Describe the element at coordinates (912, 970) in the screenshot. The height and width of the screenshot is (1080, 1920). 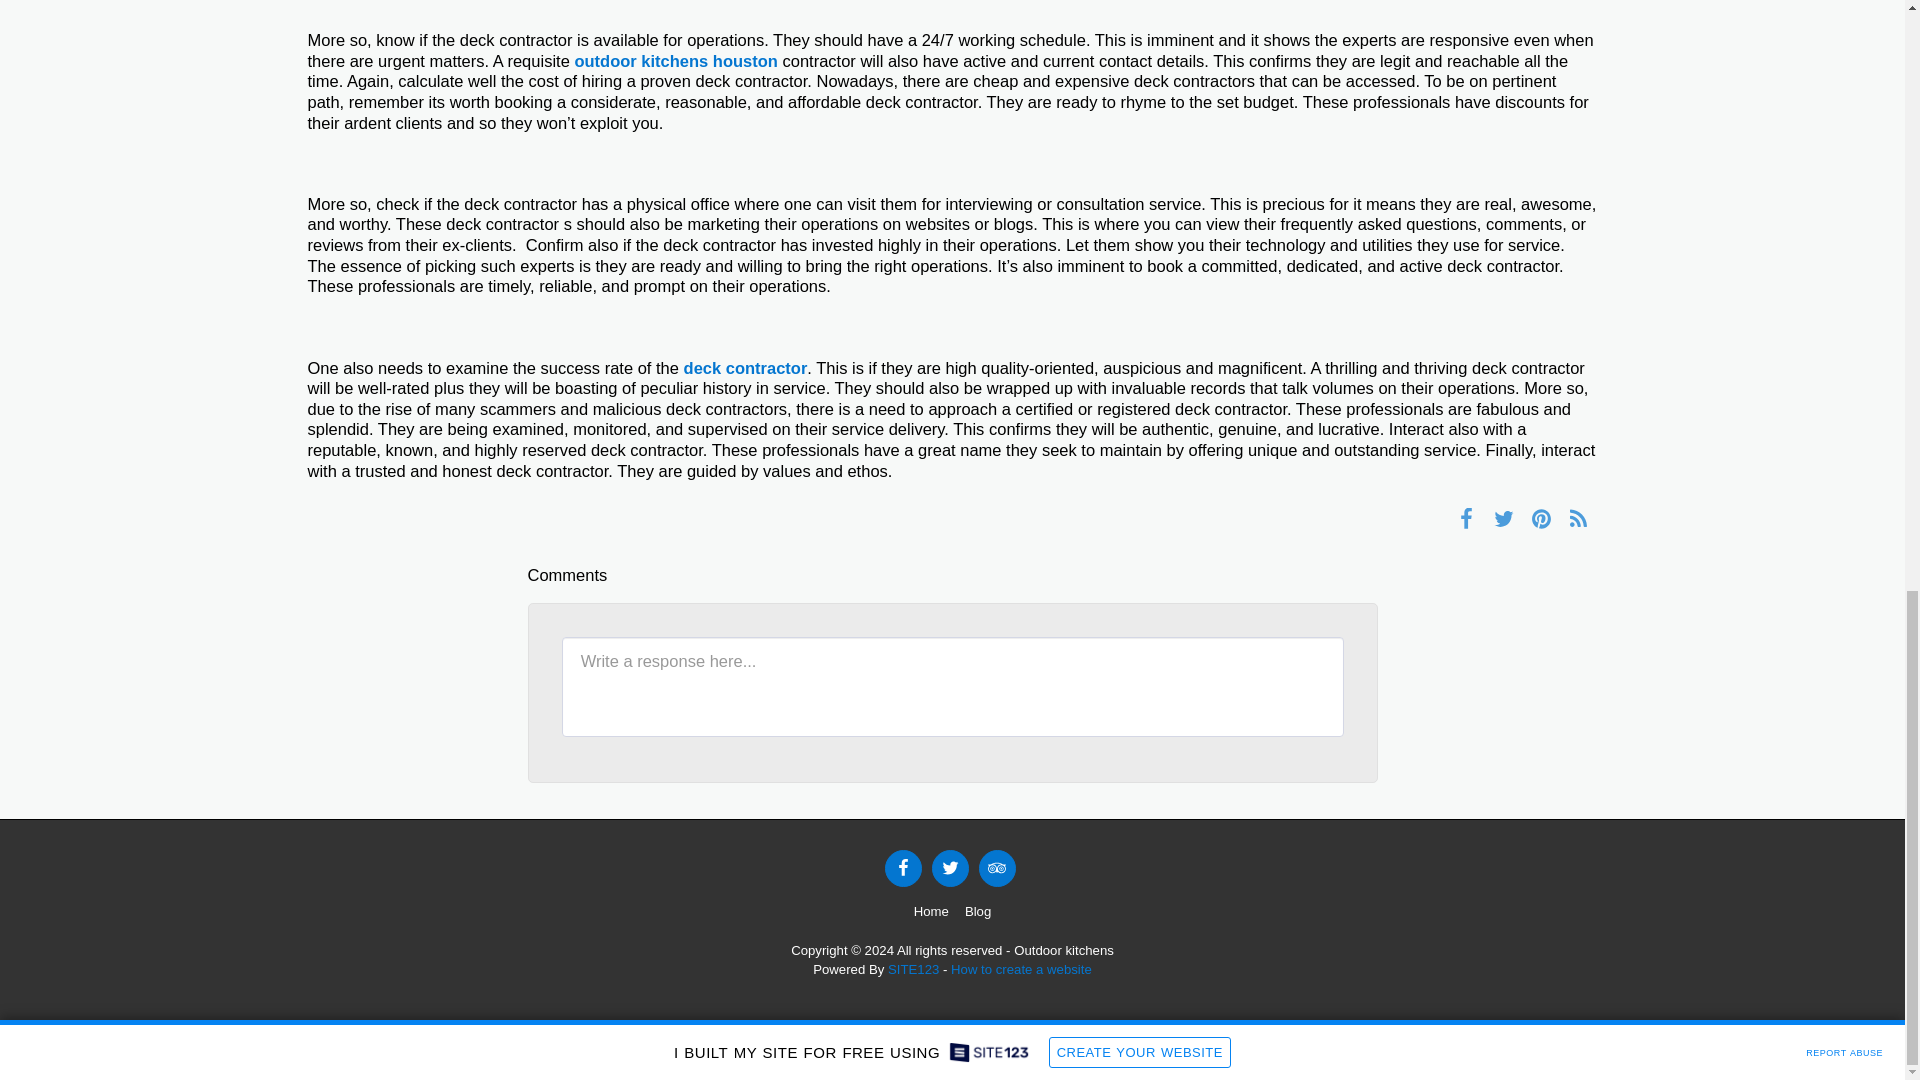
I see `SITE123` at that location.